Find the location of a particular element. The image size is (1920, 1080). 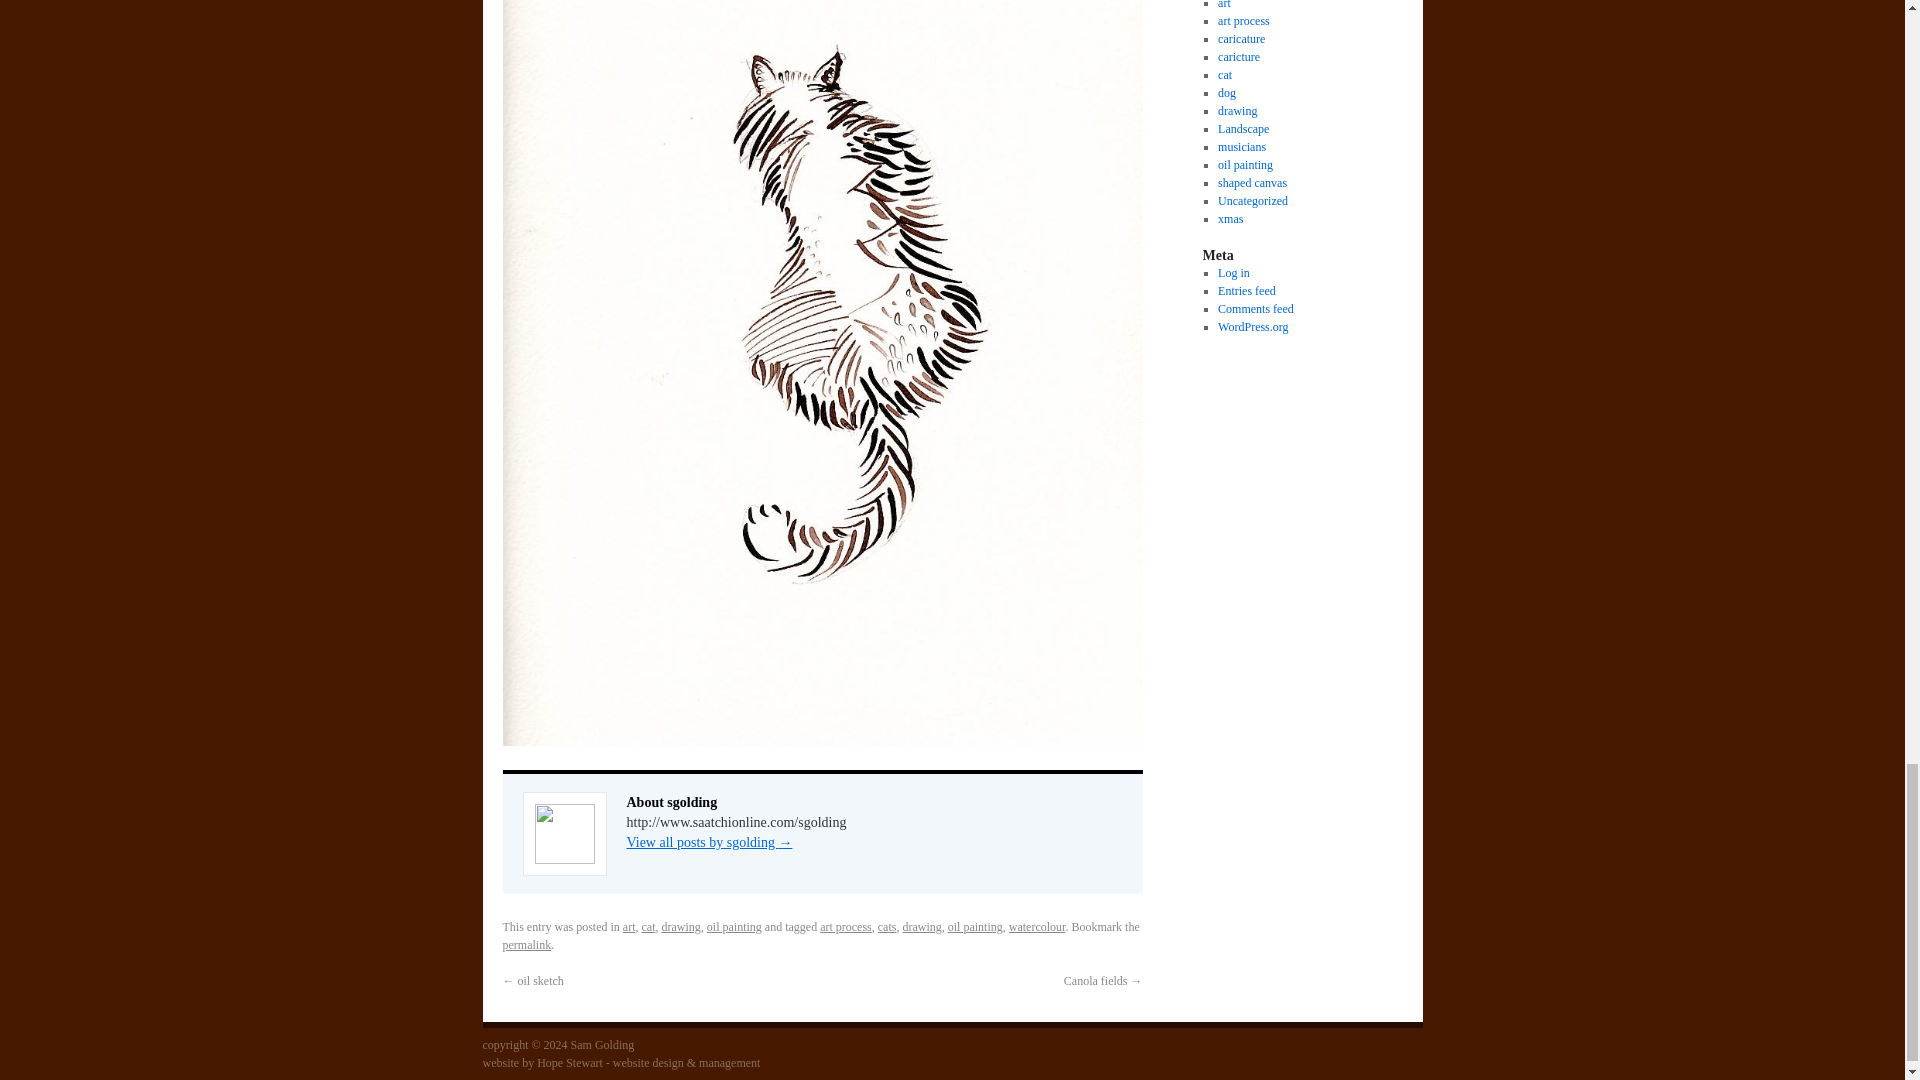

drawing is located at coordinates (680, 927).